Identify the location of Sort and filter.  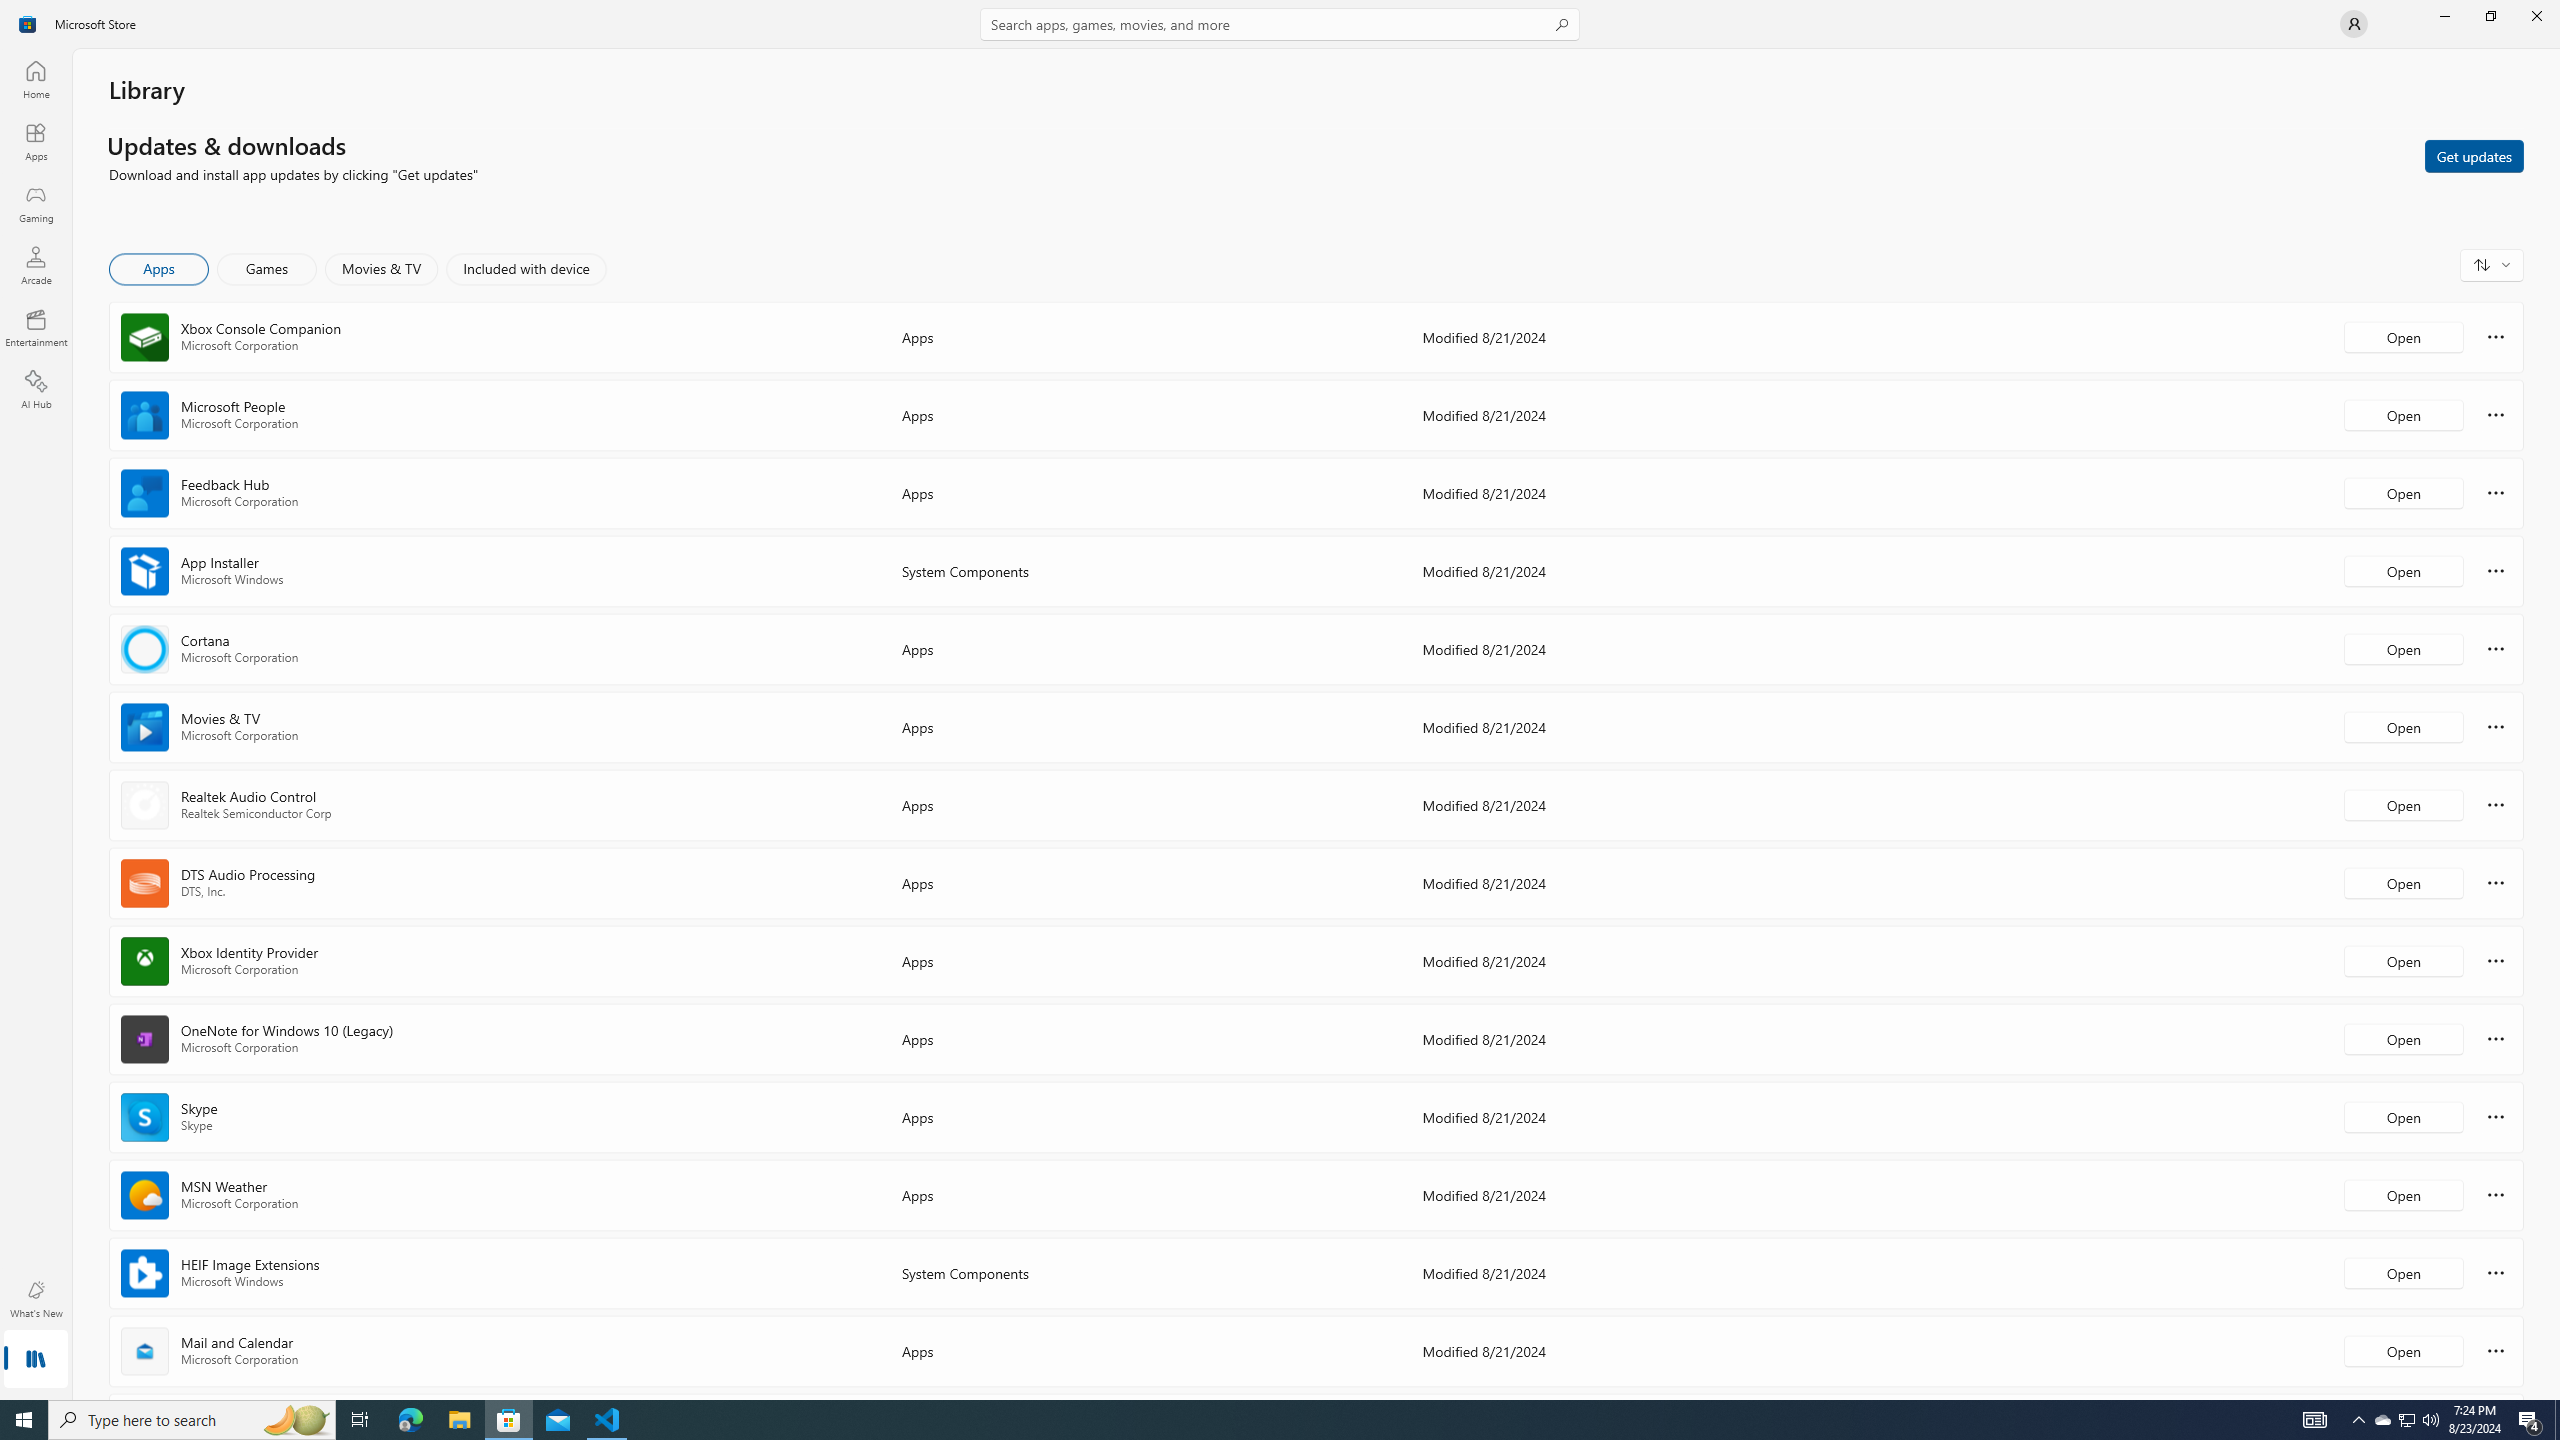
(2492, 264).